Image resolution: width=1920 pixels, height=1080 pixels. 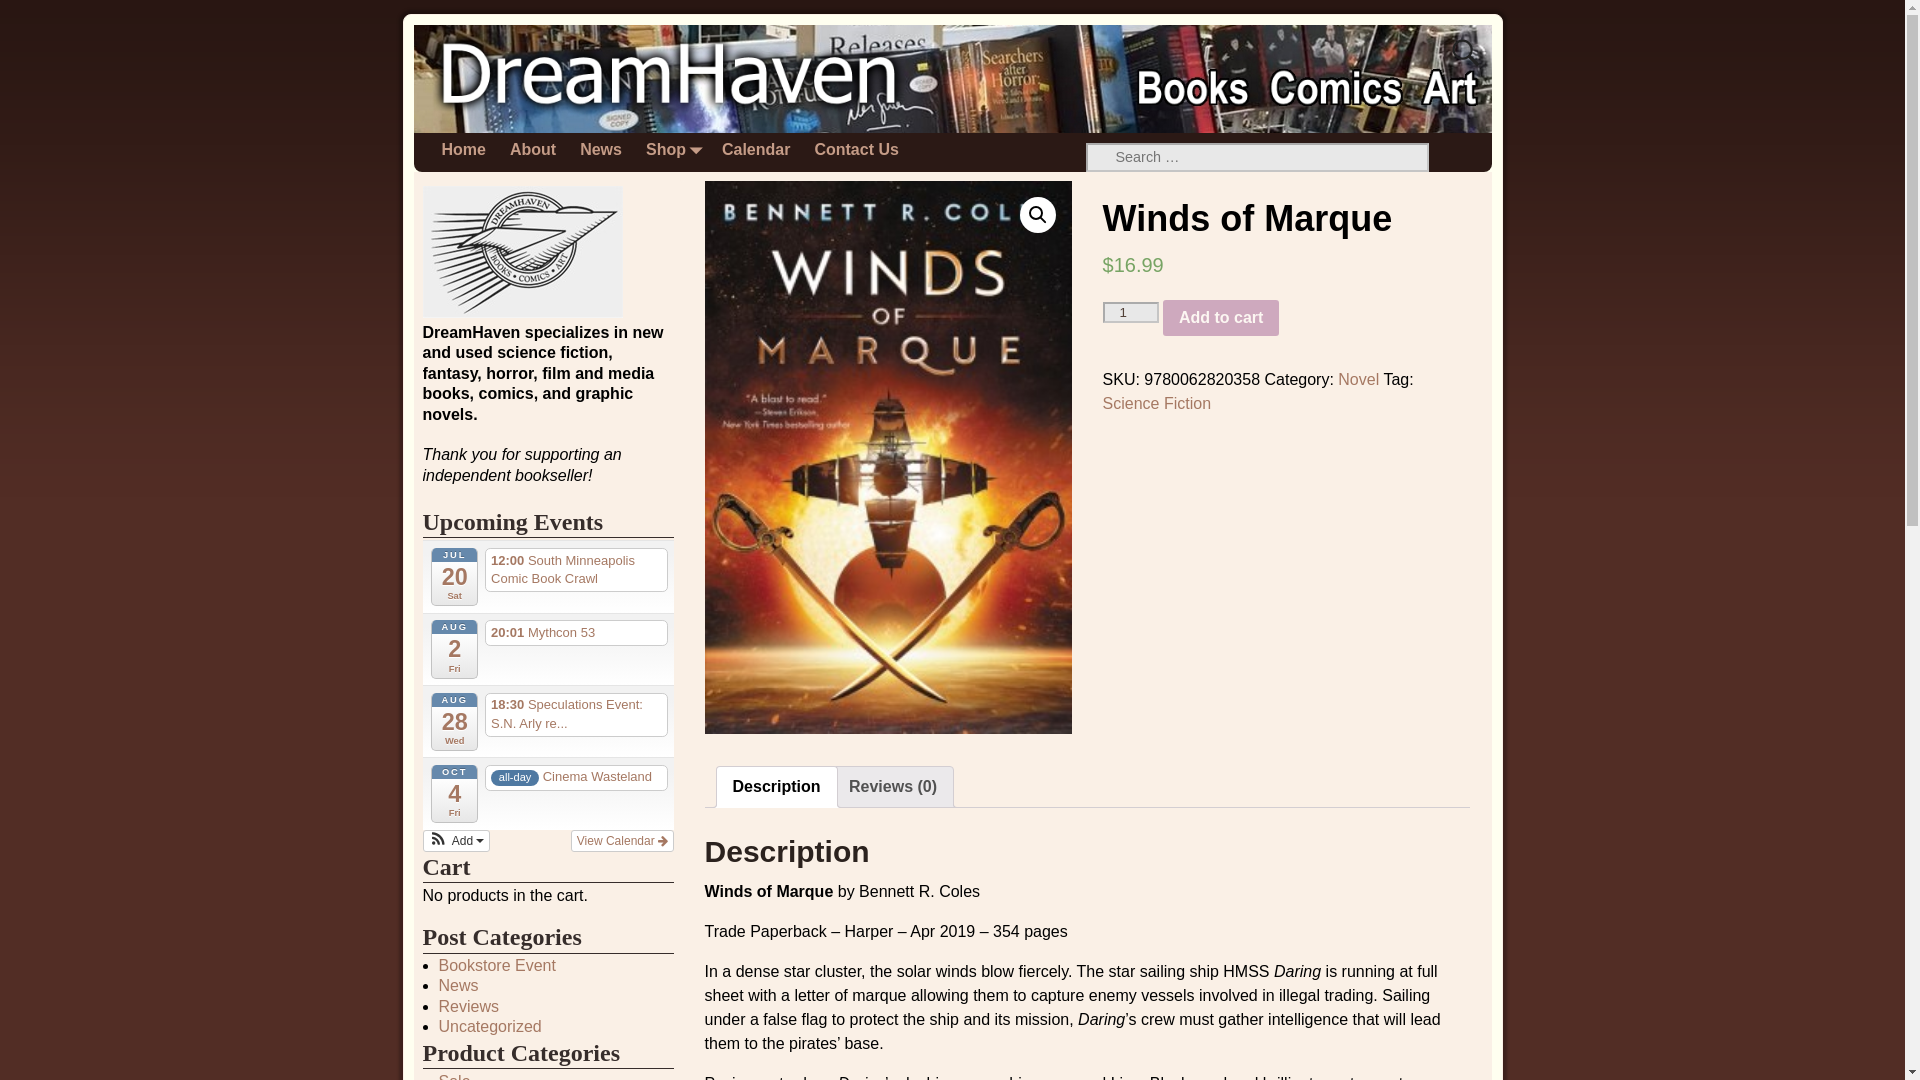 What do you see at coordinates (1130, 312) in the screenshot?
I see `Qty` at bounding box center [1130, 312].